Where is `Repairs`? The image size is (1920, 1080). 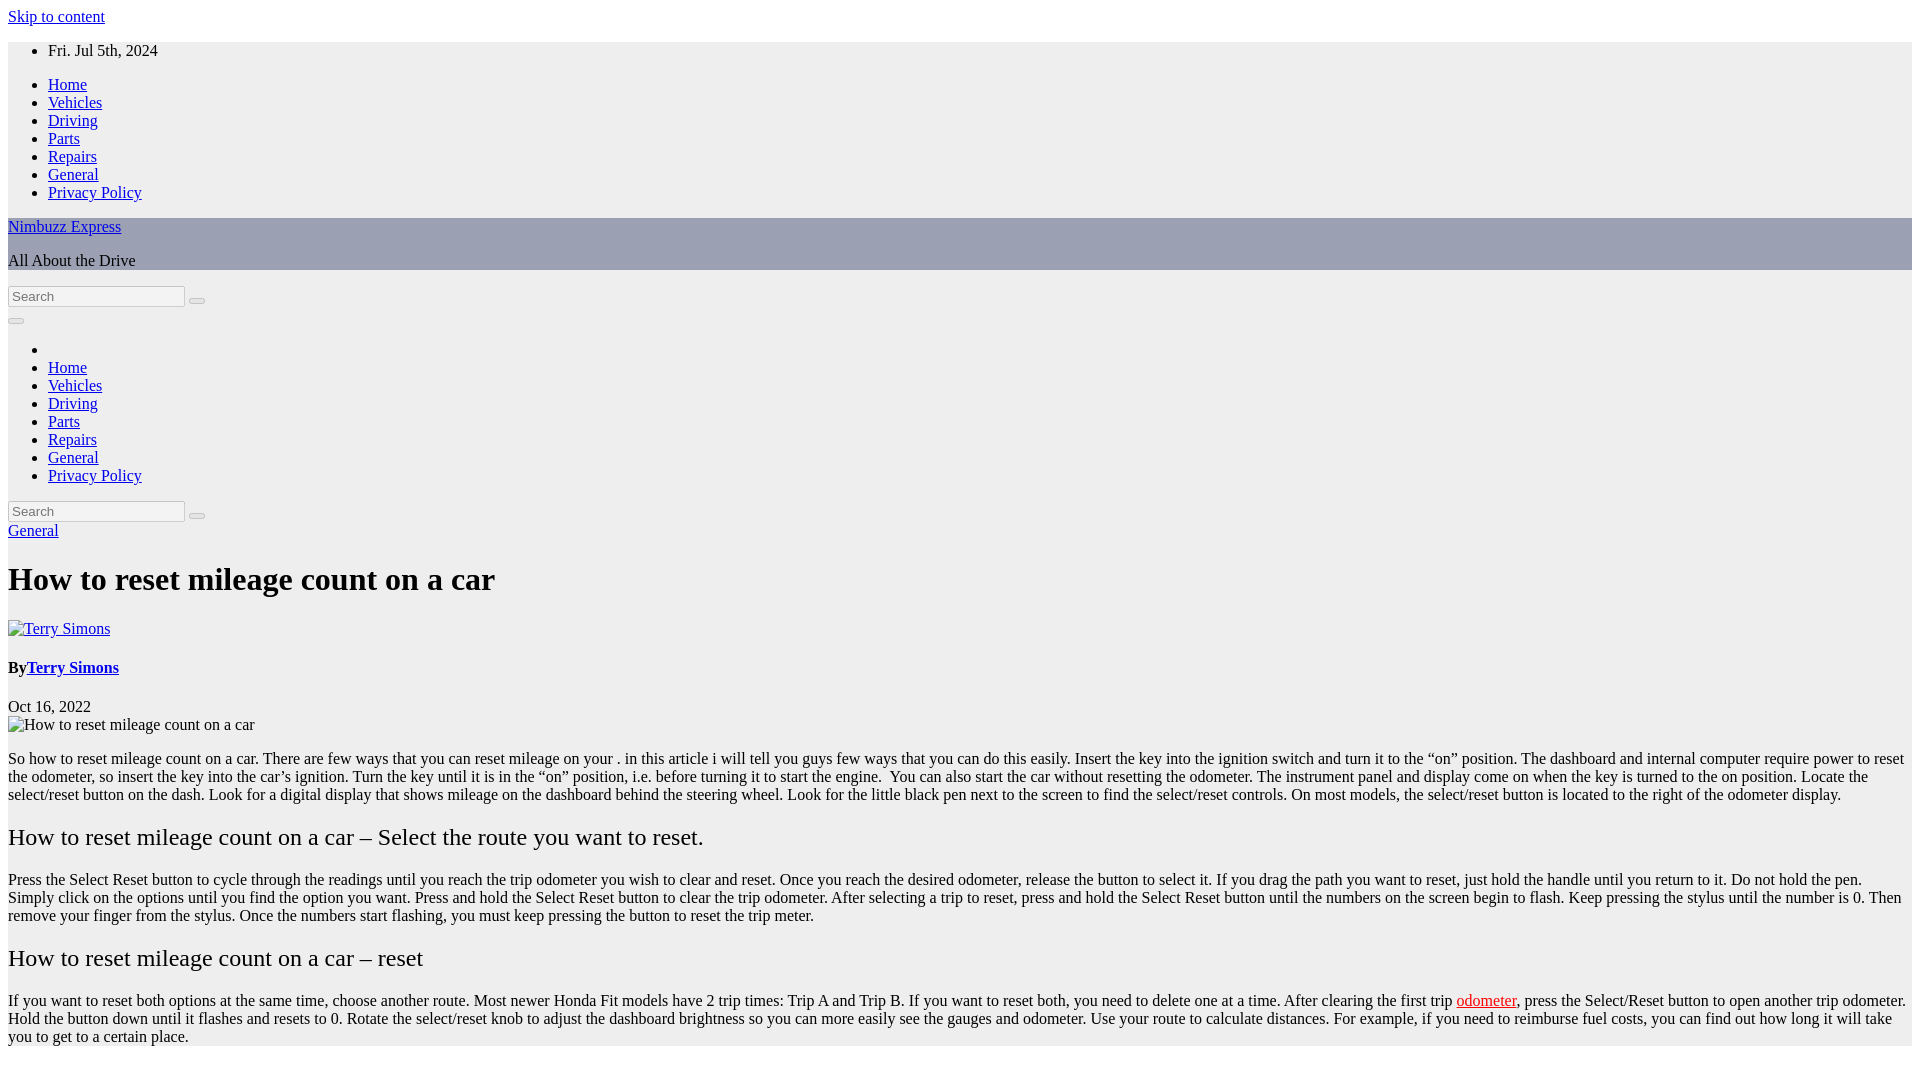
Repairs is located at coordinates (72, 156).